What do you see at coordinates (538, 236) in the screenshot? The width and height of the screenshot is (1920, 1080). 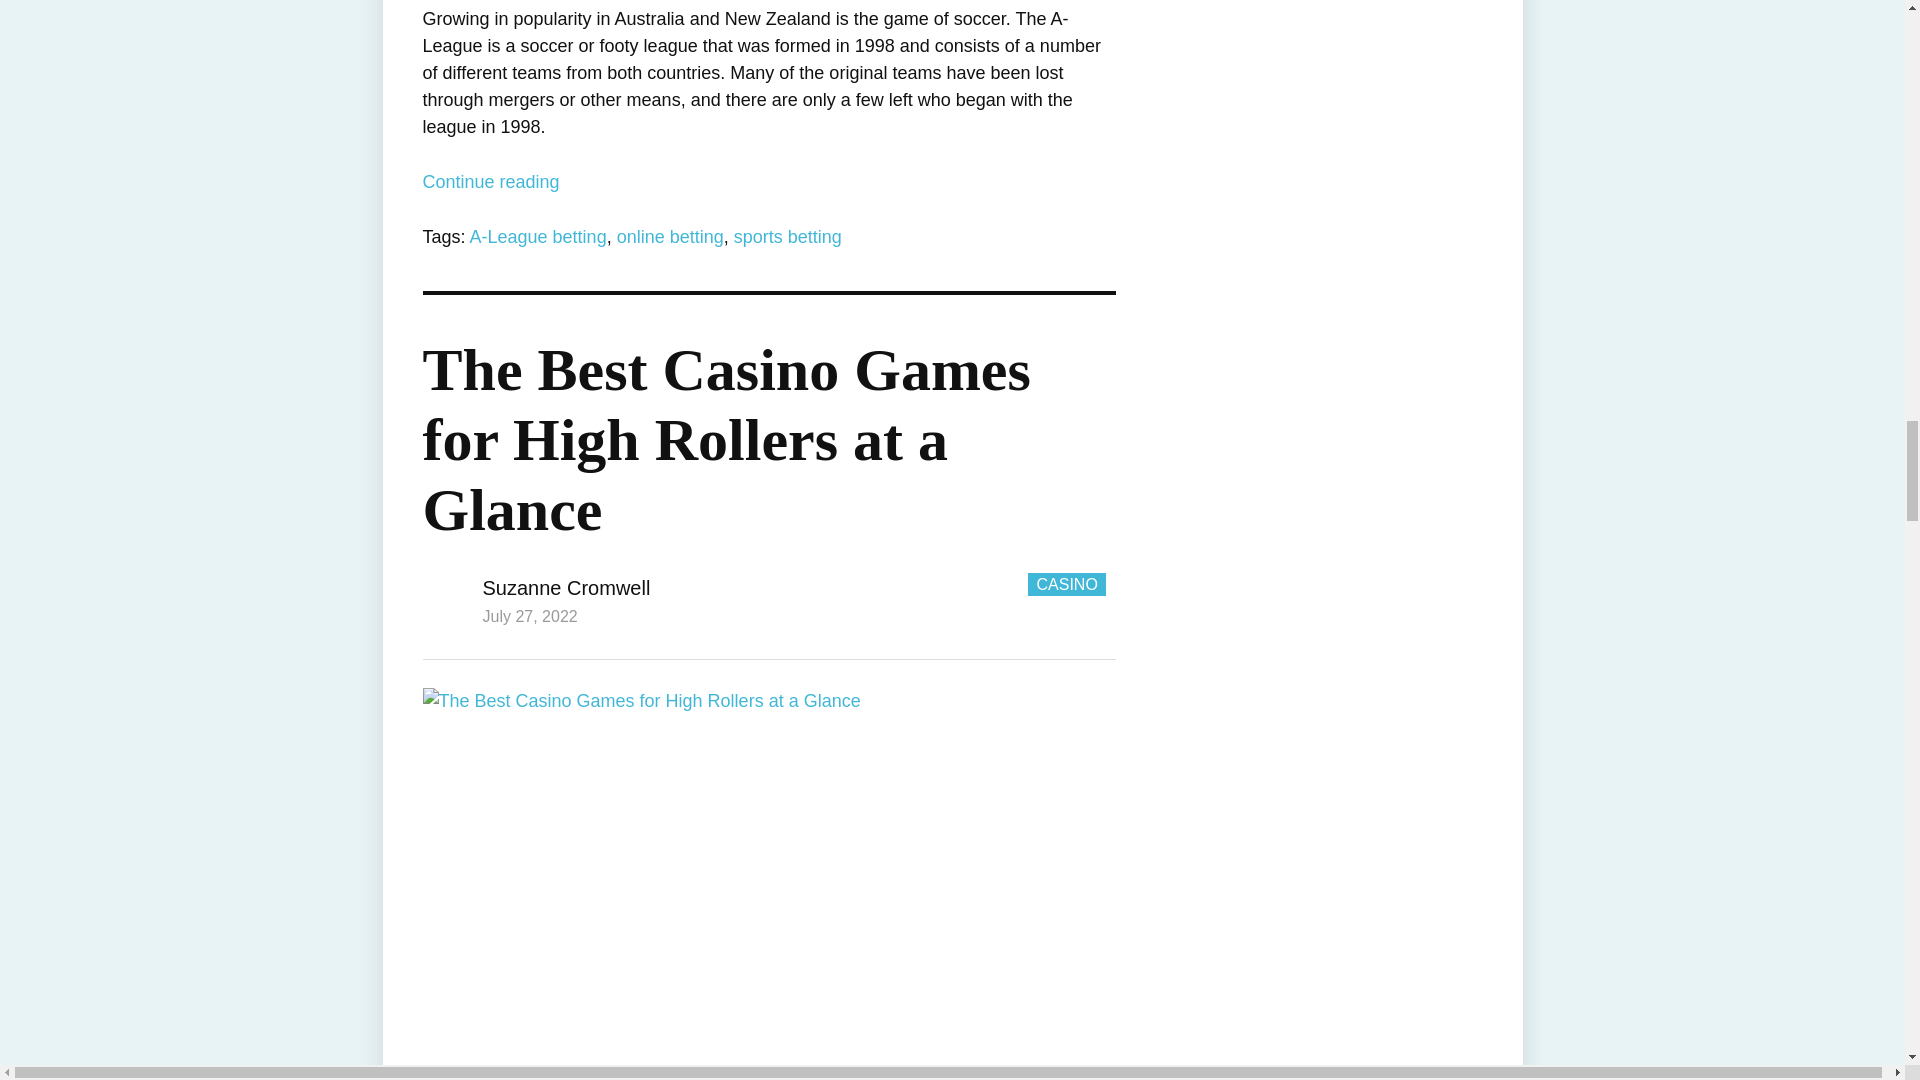 I see `A-League betting` at bounding box center [538, 236].